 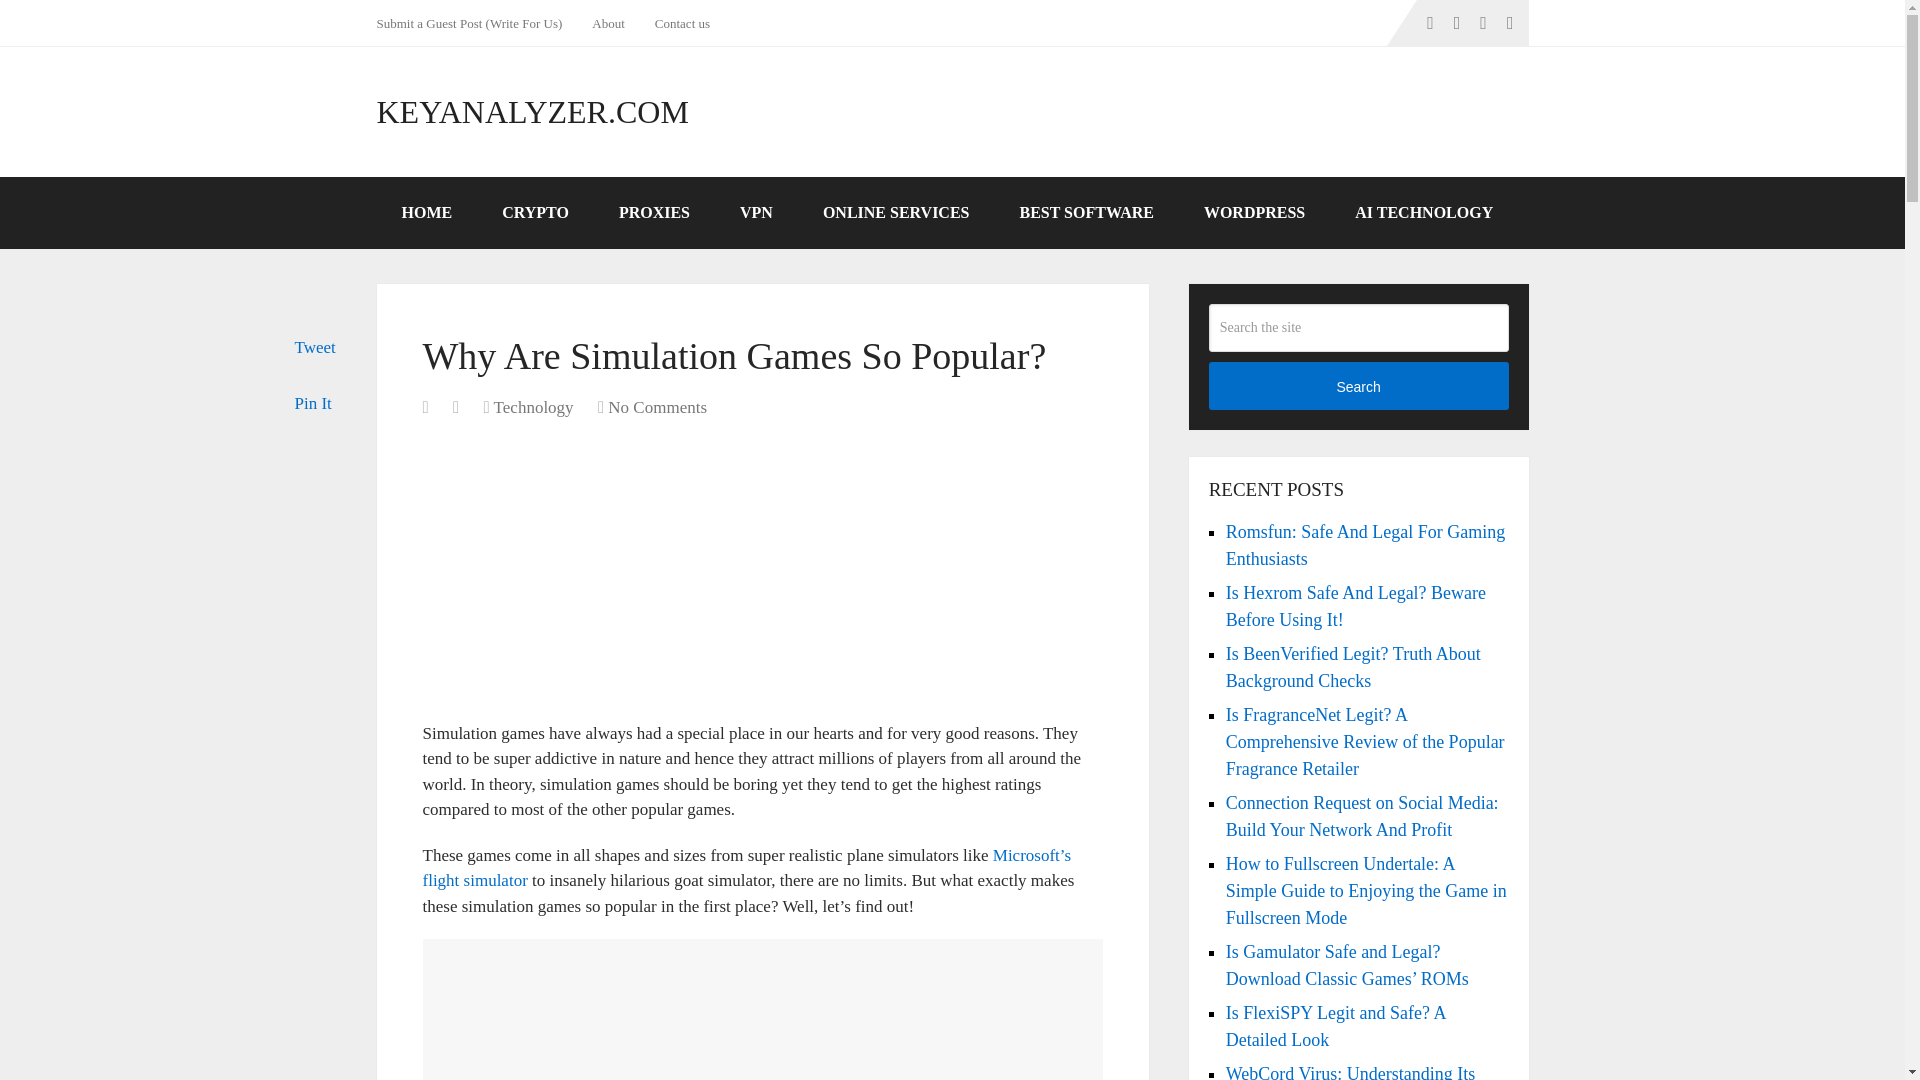 What do you see at coordinates (682, 23) in the screenshot?
I see `Contact us` at bounding box center [682, 23].